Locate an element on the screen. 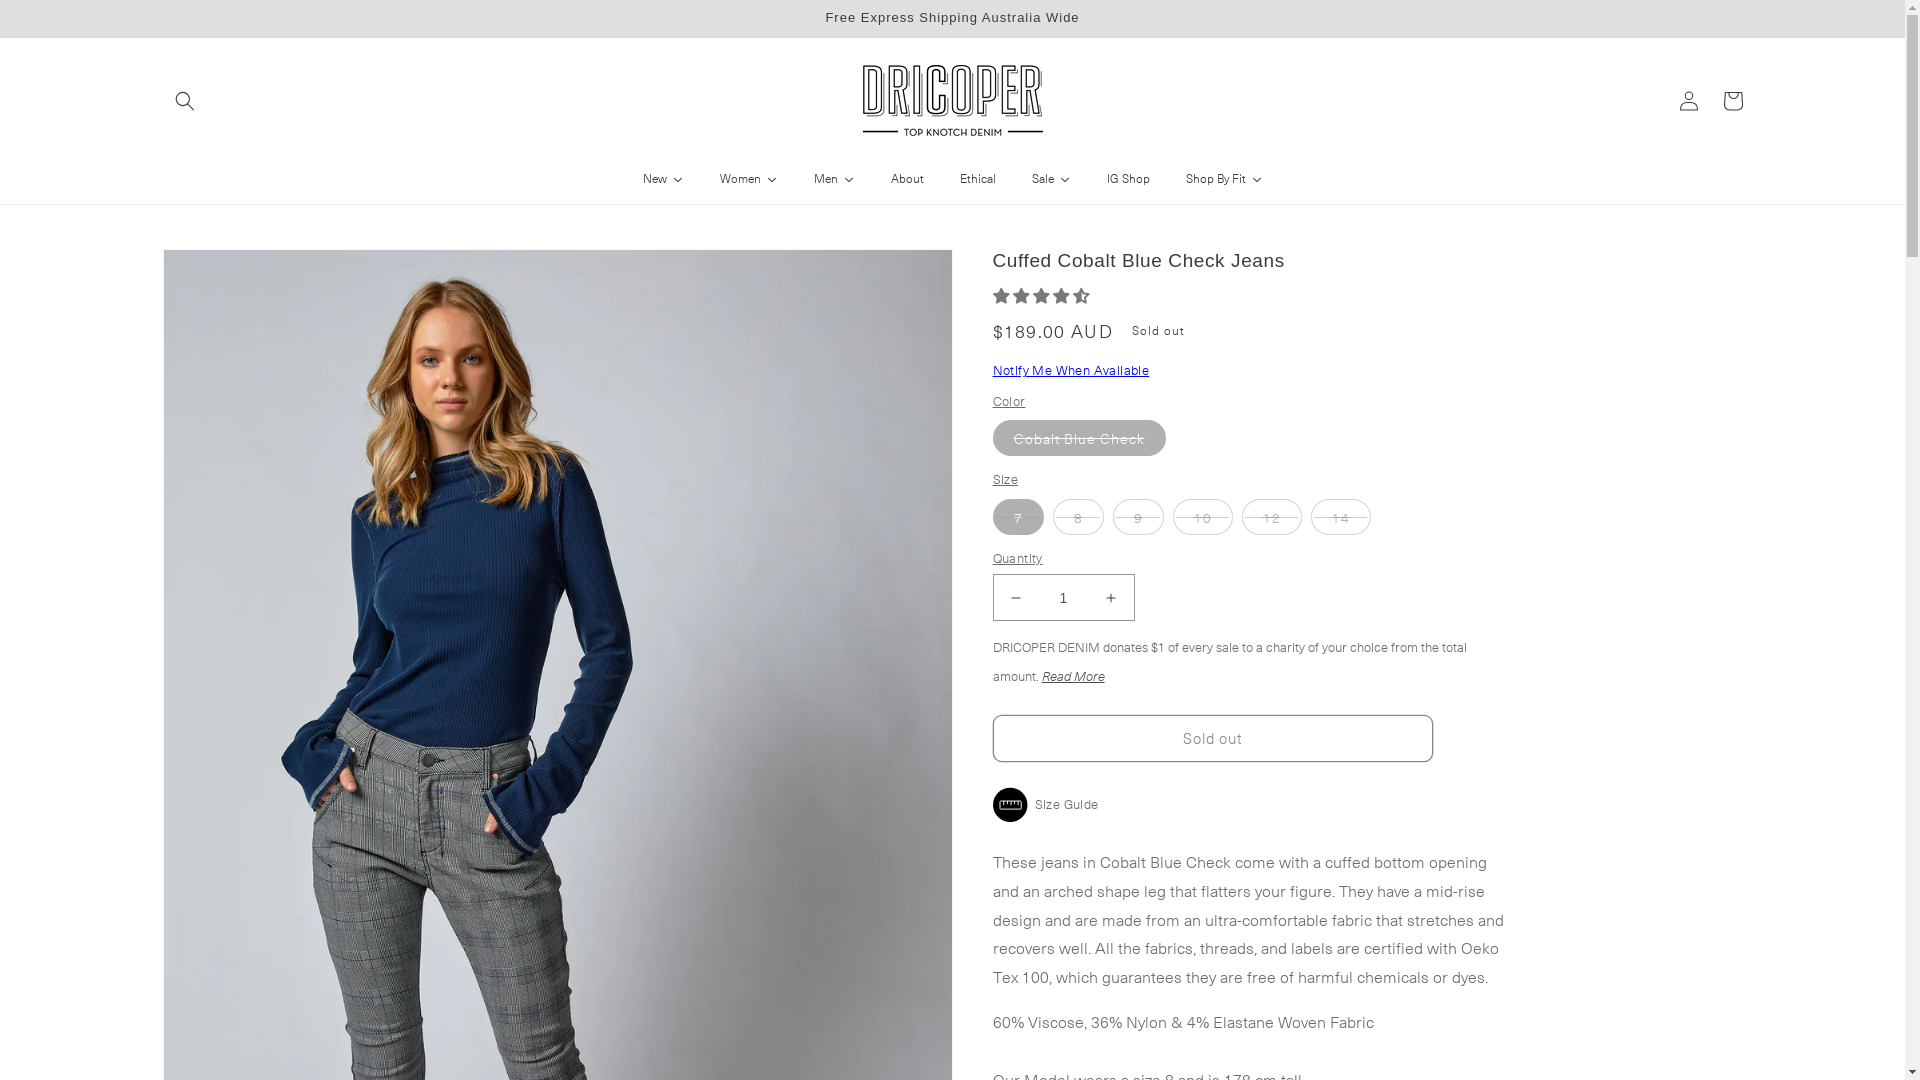 This screenshot has width=1920, height=1080. About is located at coordinates (906, 179).